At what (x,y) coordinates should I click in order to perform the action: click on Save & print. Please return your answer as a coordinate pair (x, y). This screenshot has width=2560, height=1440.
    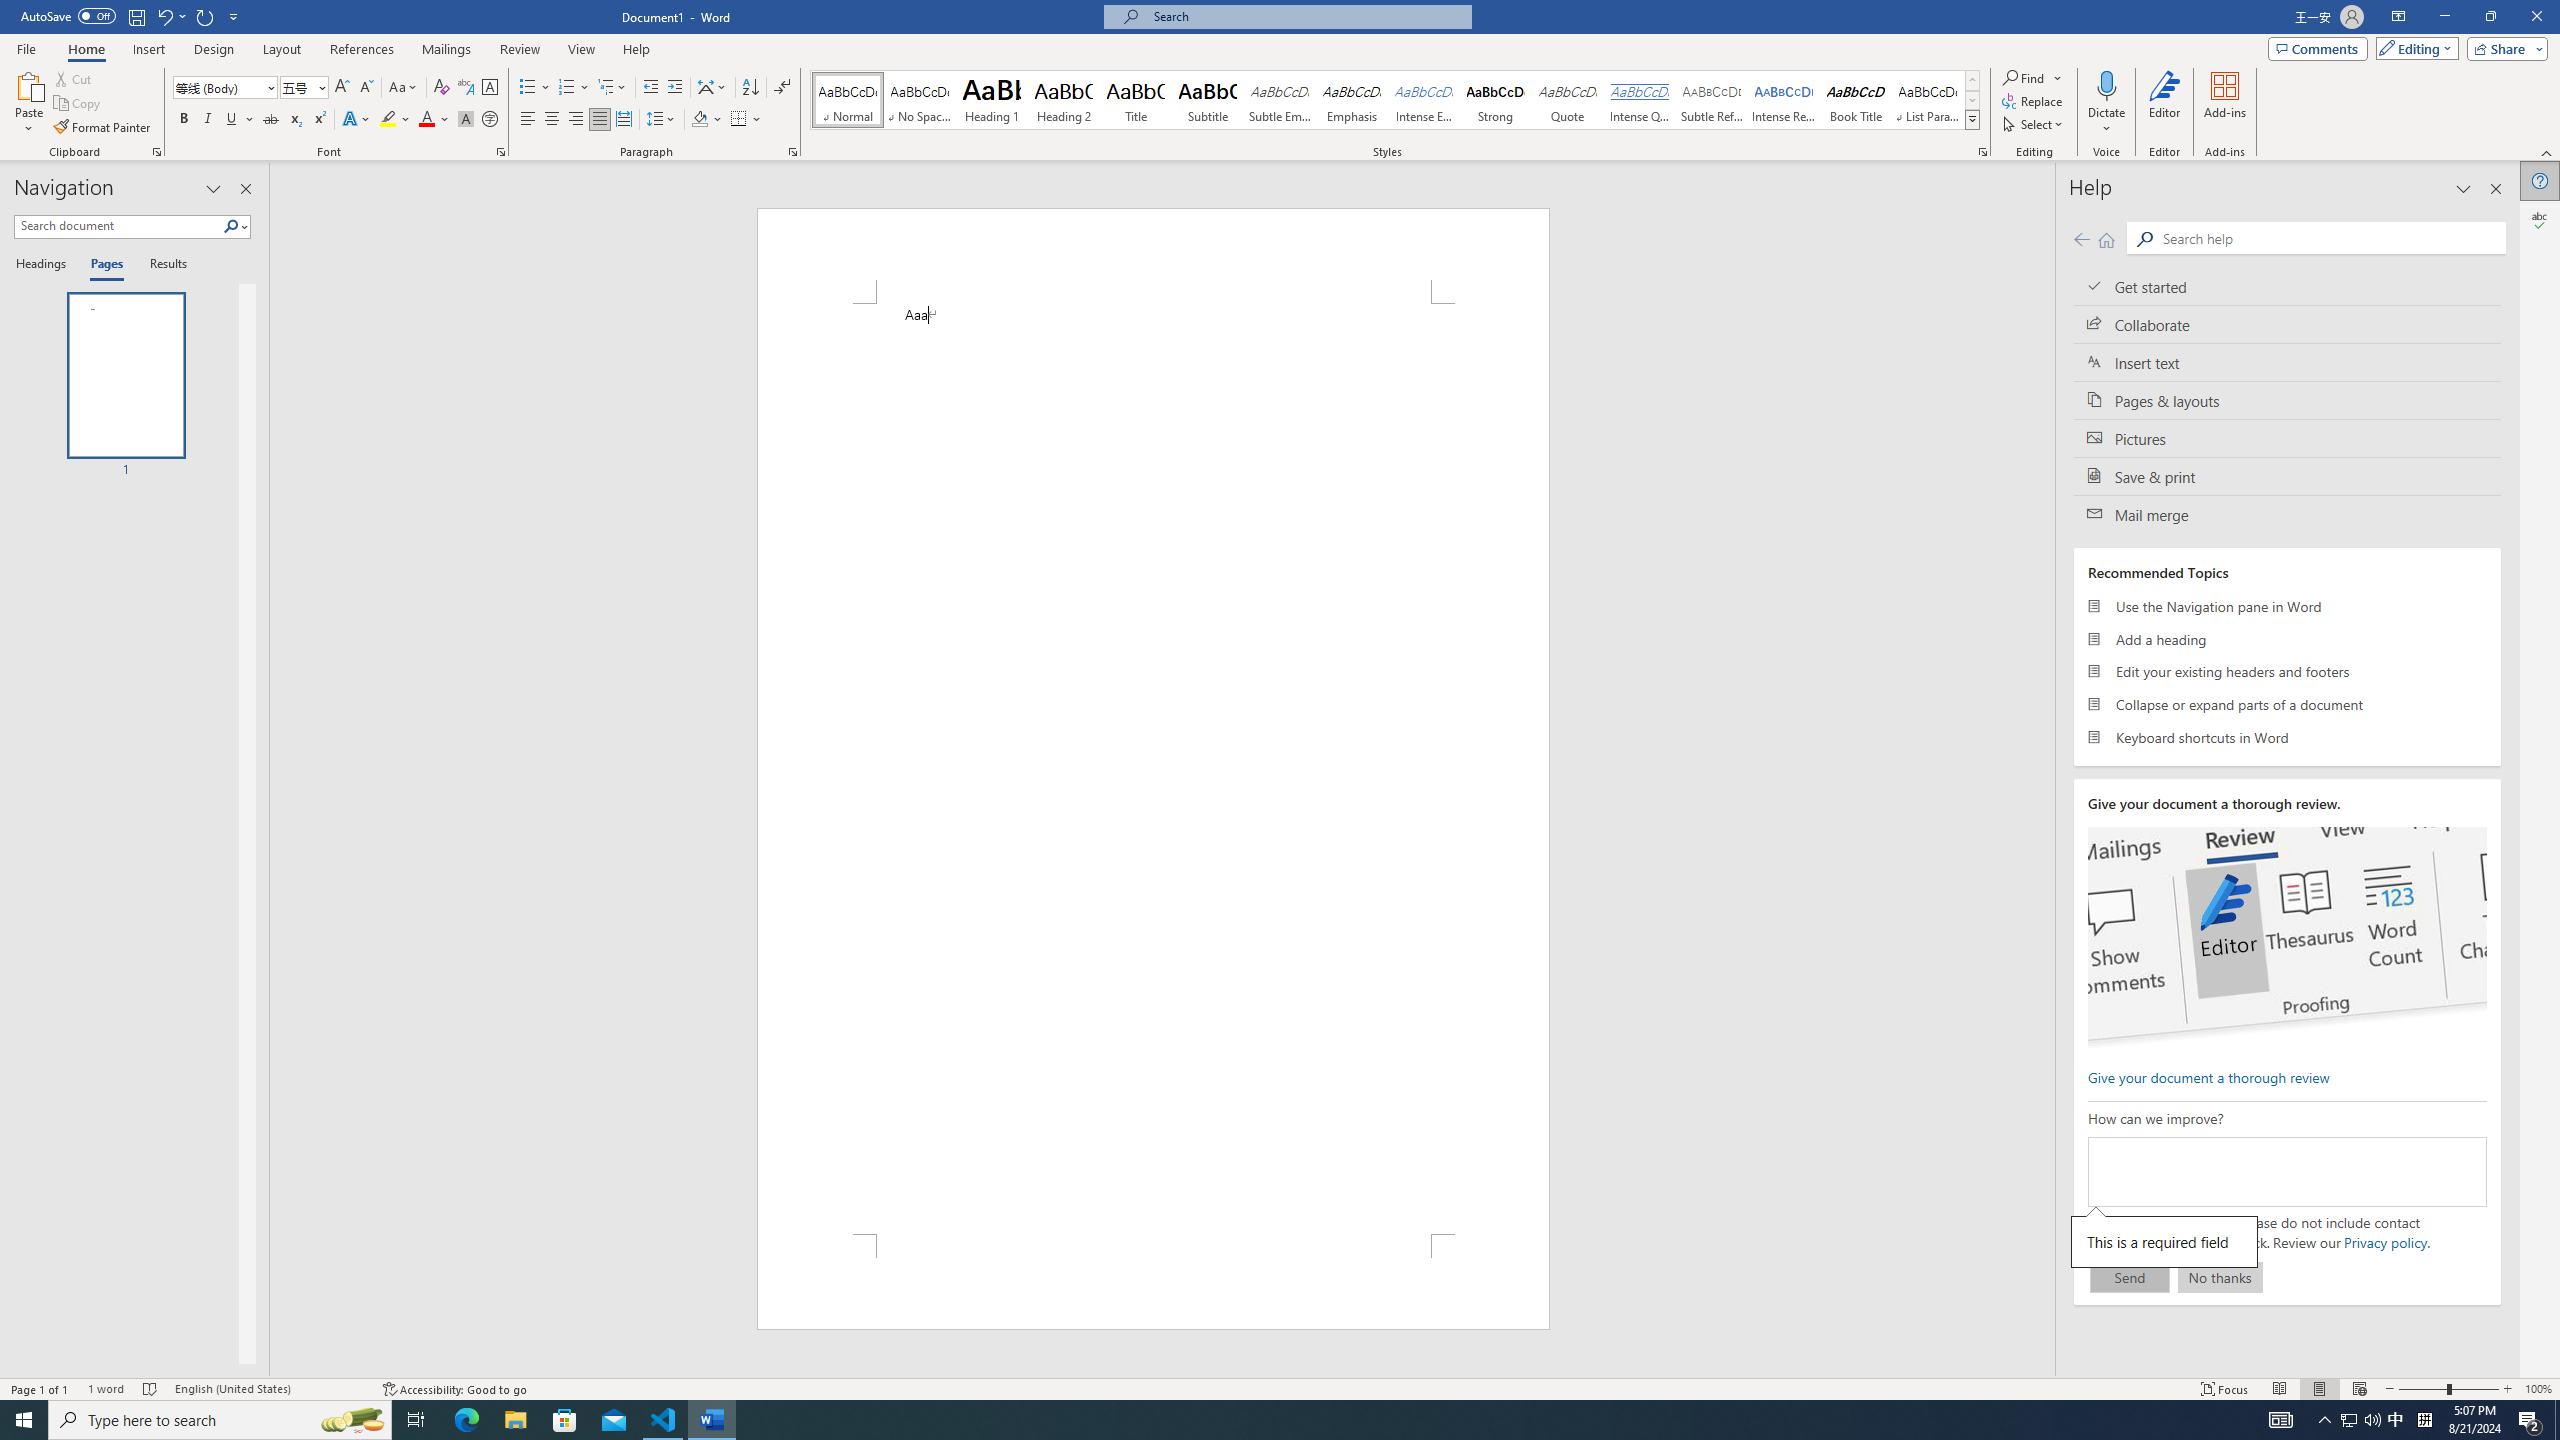
    Looking at the image, I should click on (2287, 476).